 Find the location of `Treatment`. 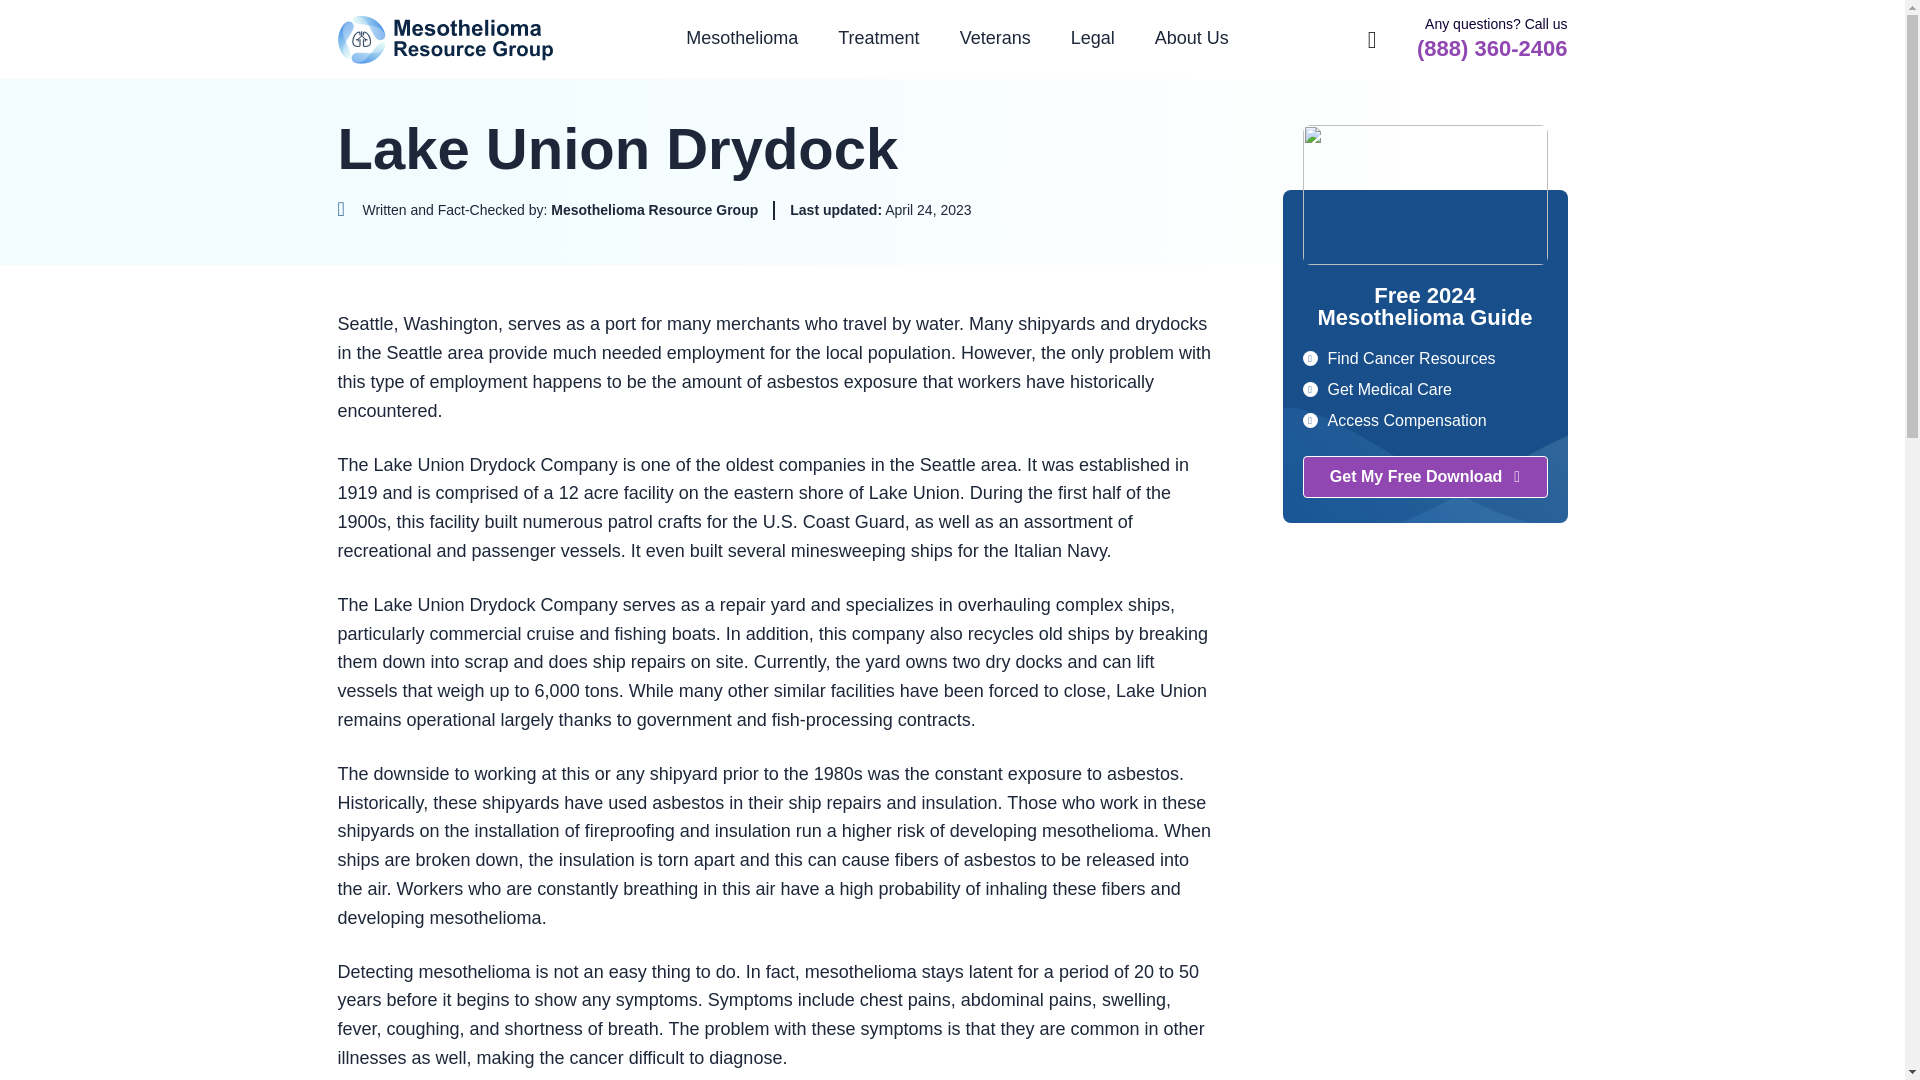

Treatment is located at coordinates (878, 38).